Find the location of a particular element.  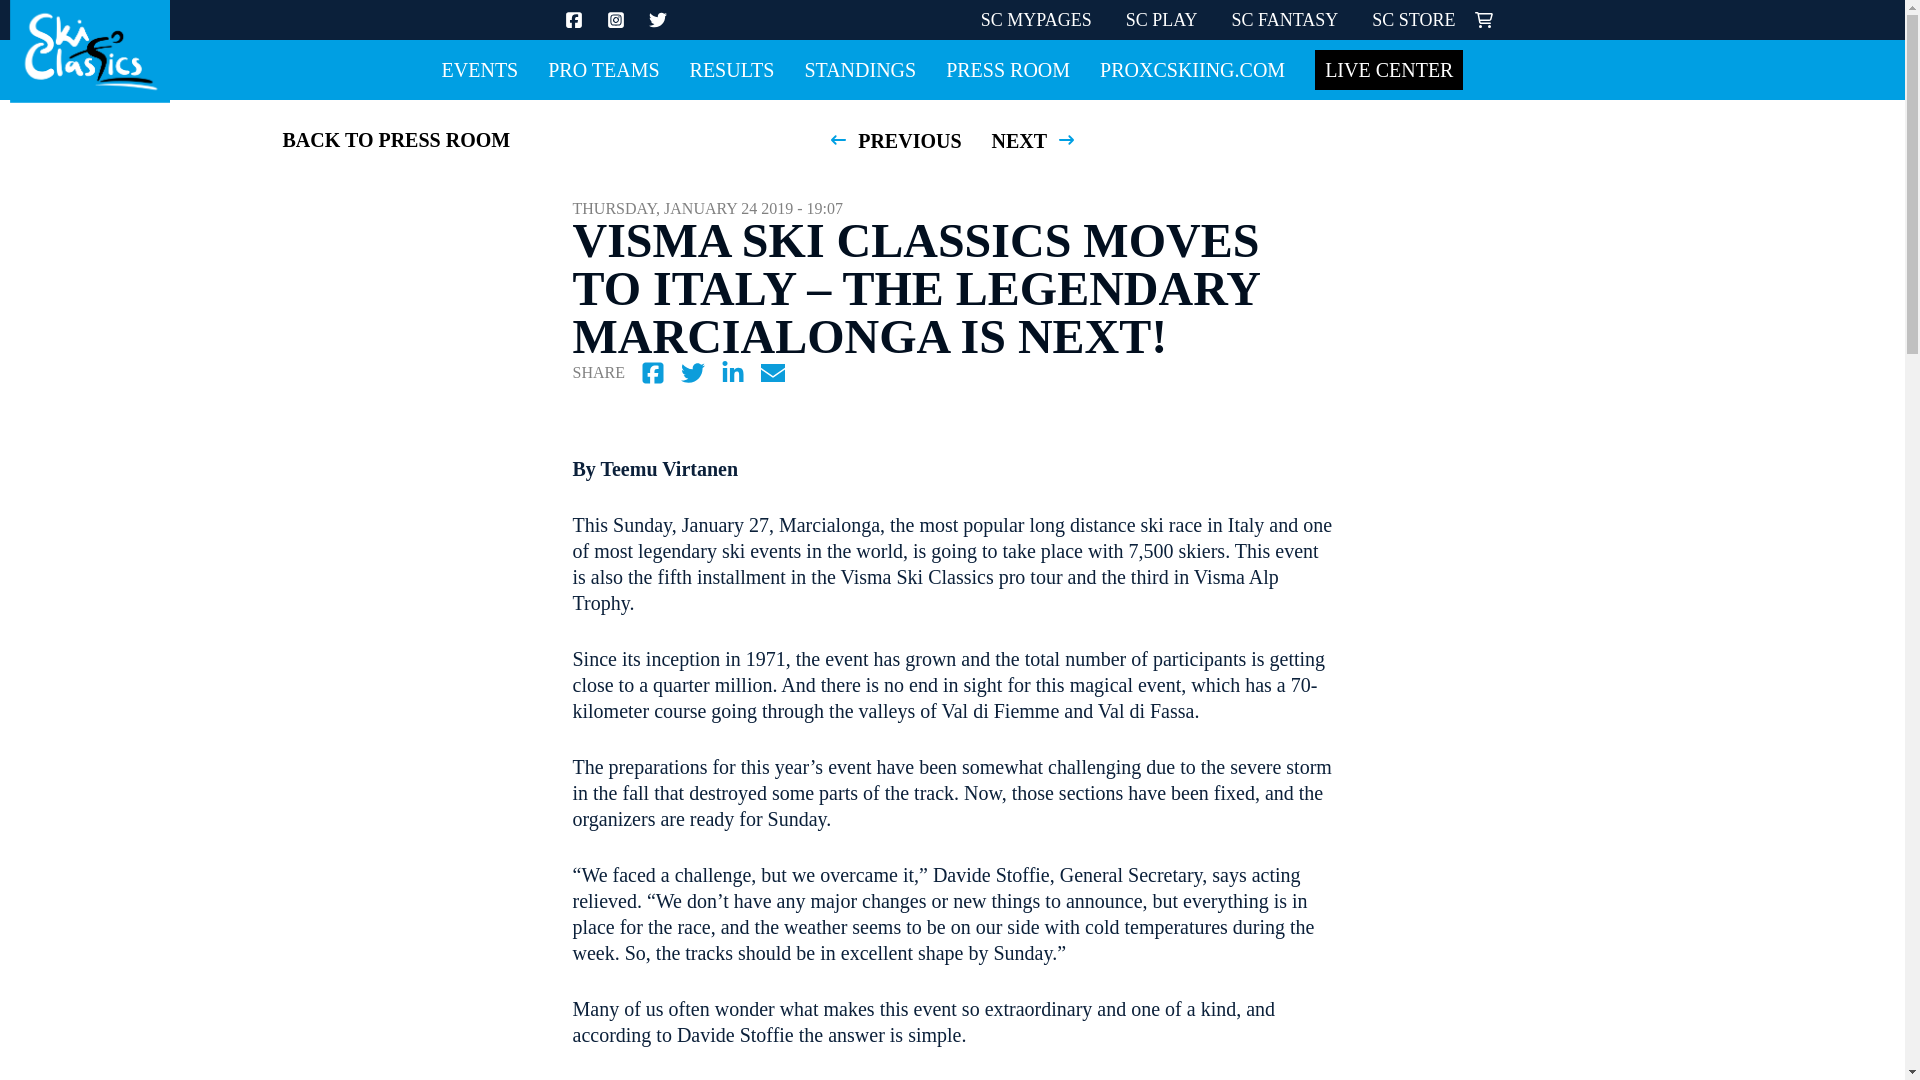

PRESS ROOM is located at coordinates (1008, 70).